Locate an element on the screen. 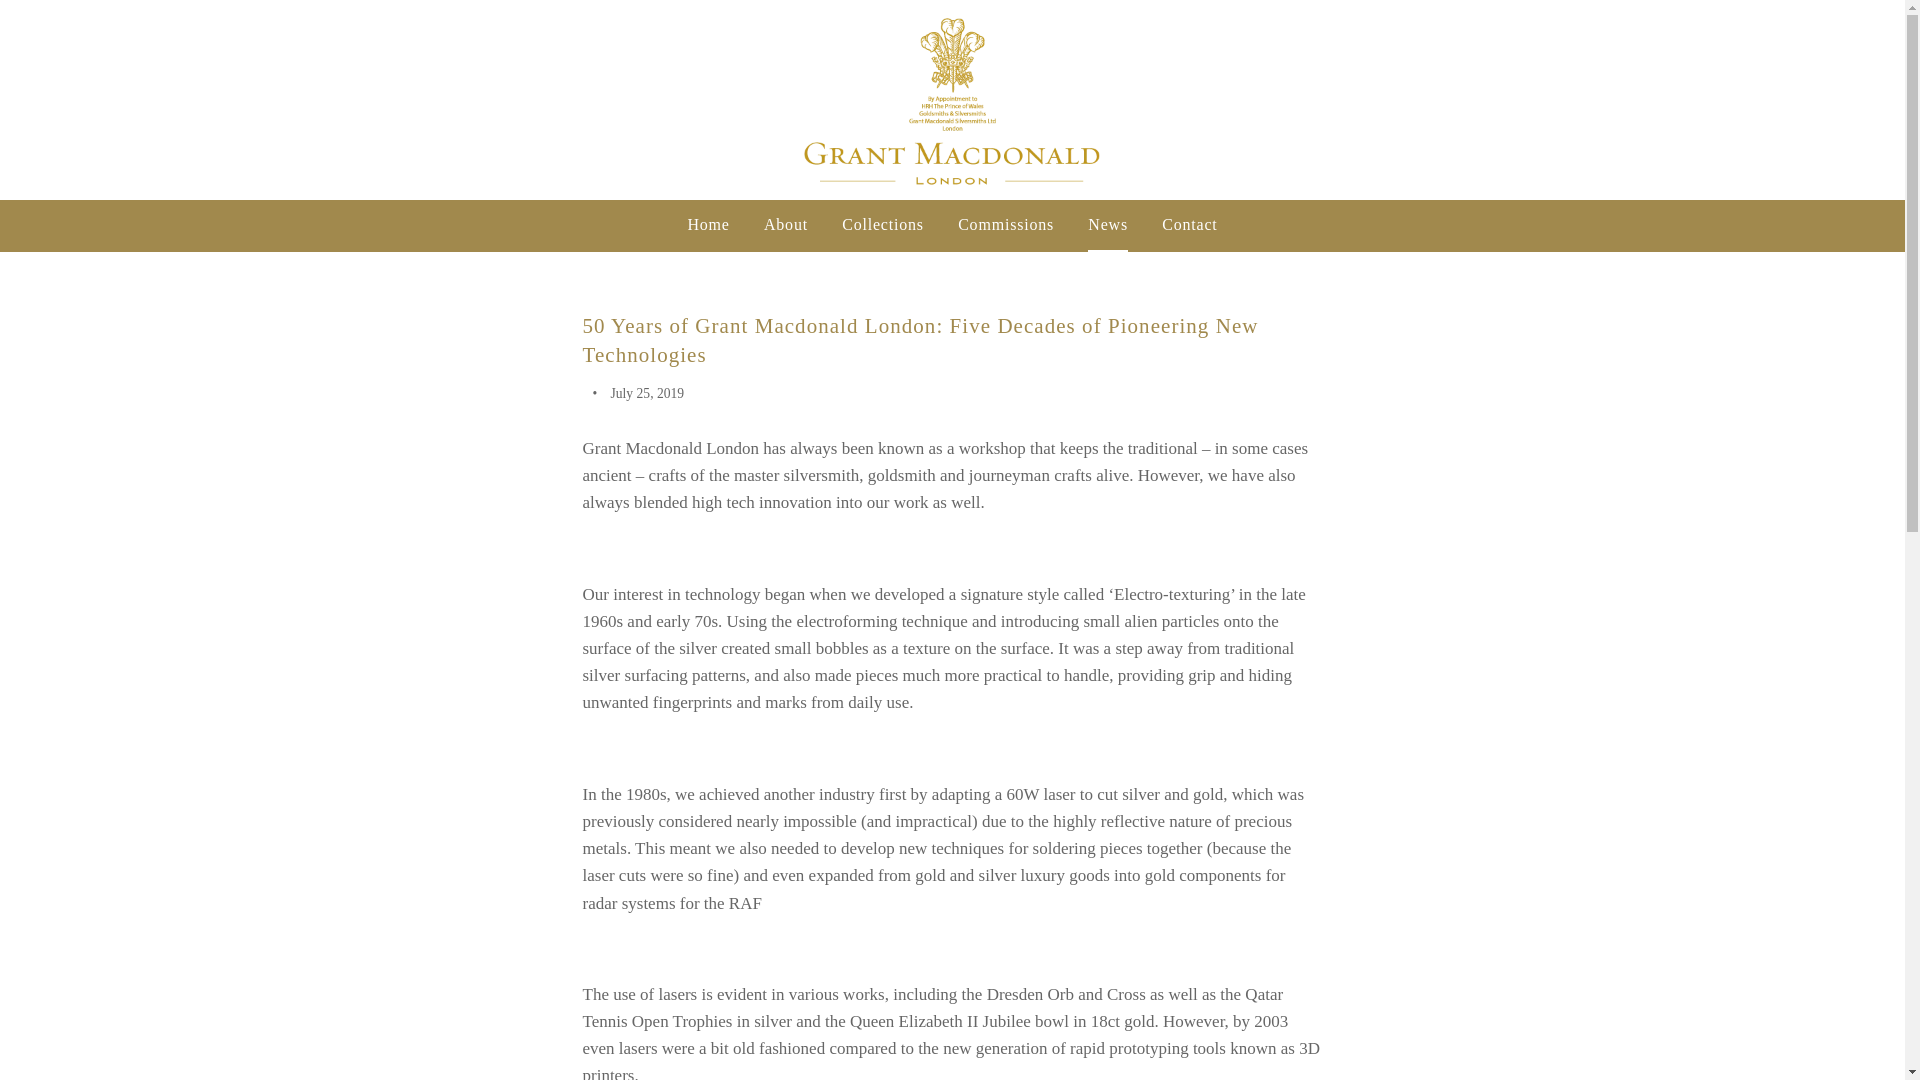 This screenshot has width=1920, height=1080. Cart is located at coordinates (1880, 100).